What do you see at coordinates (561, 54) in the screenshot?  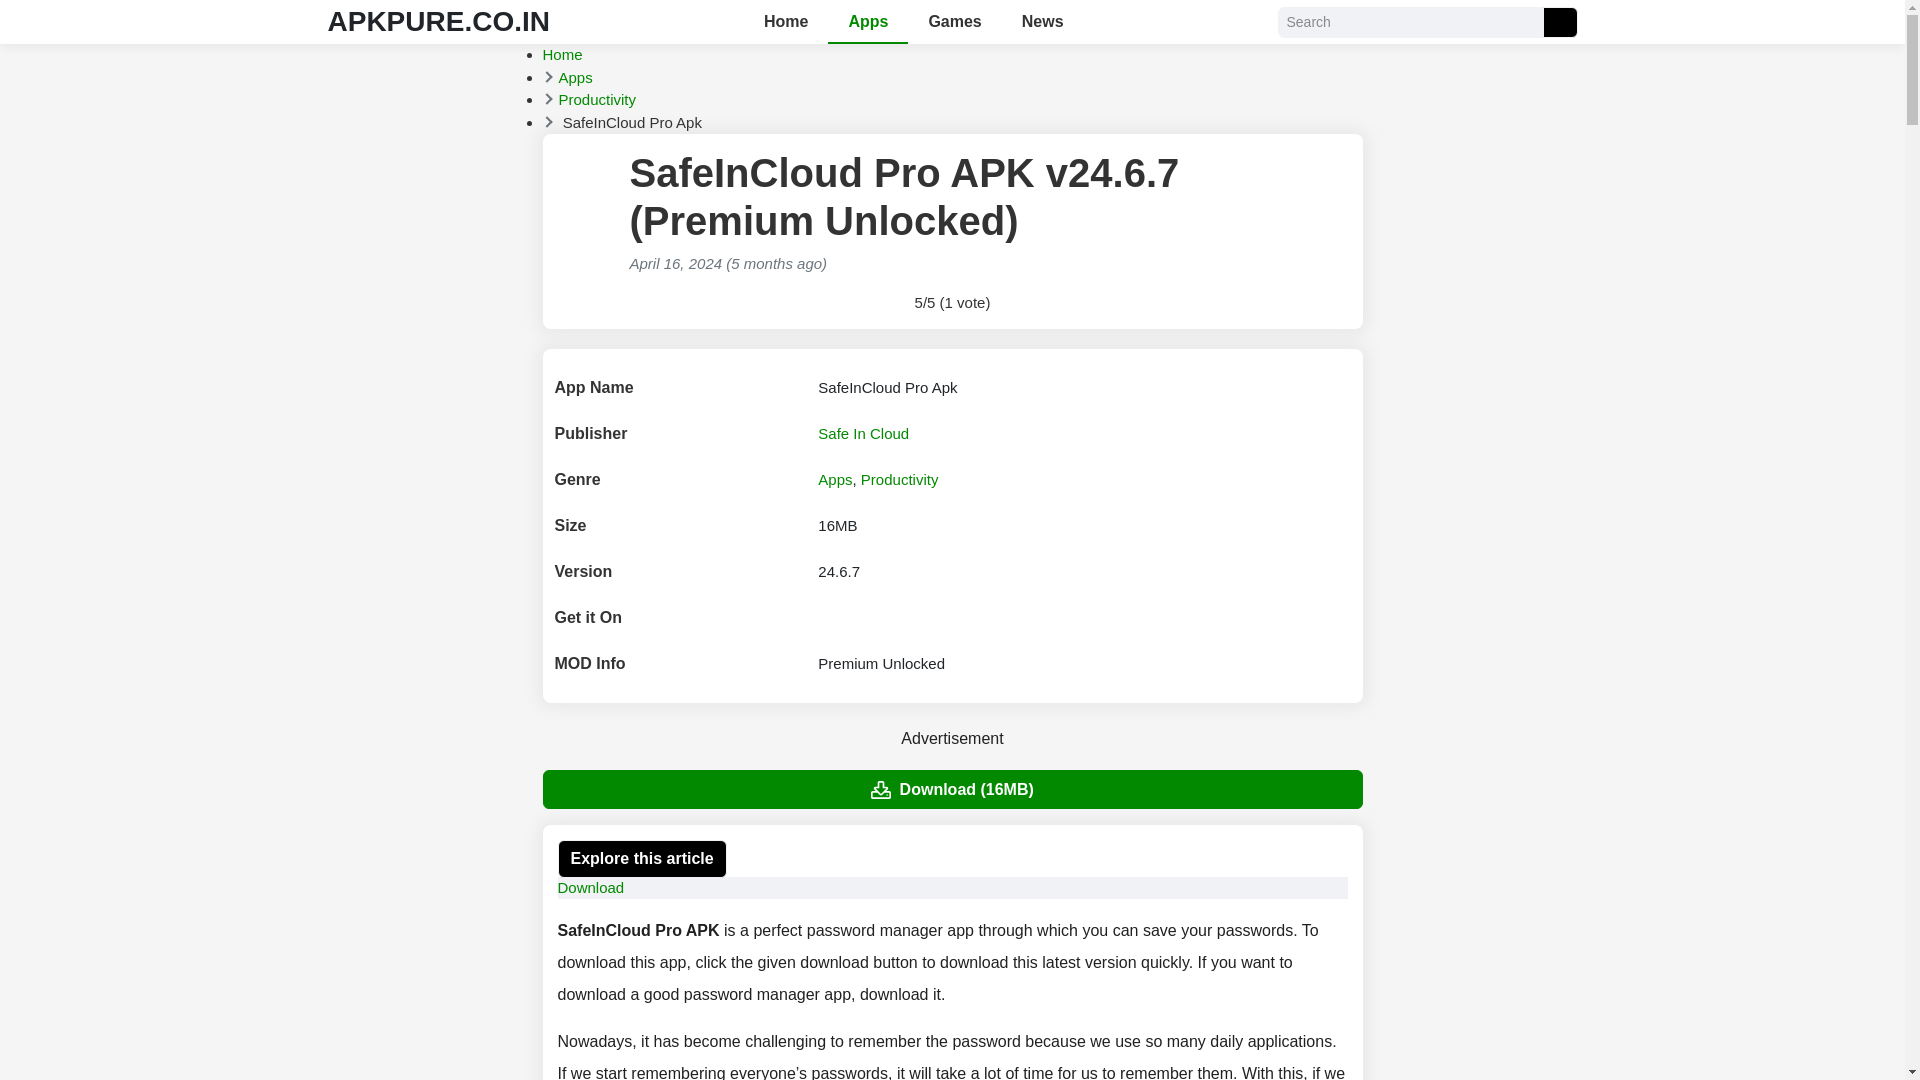 I see `Home` at bounding box center [561, 54].